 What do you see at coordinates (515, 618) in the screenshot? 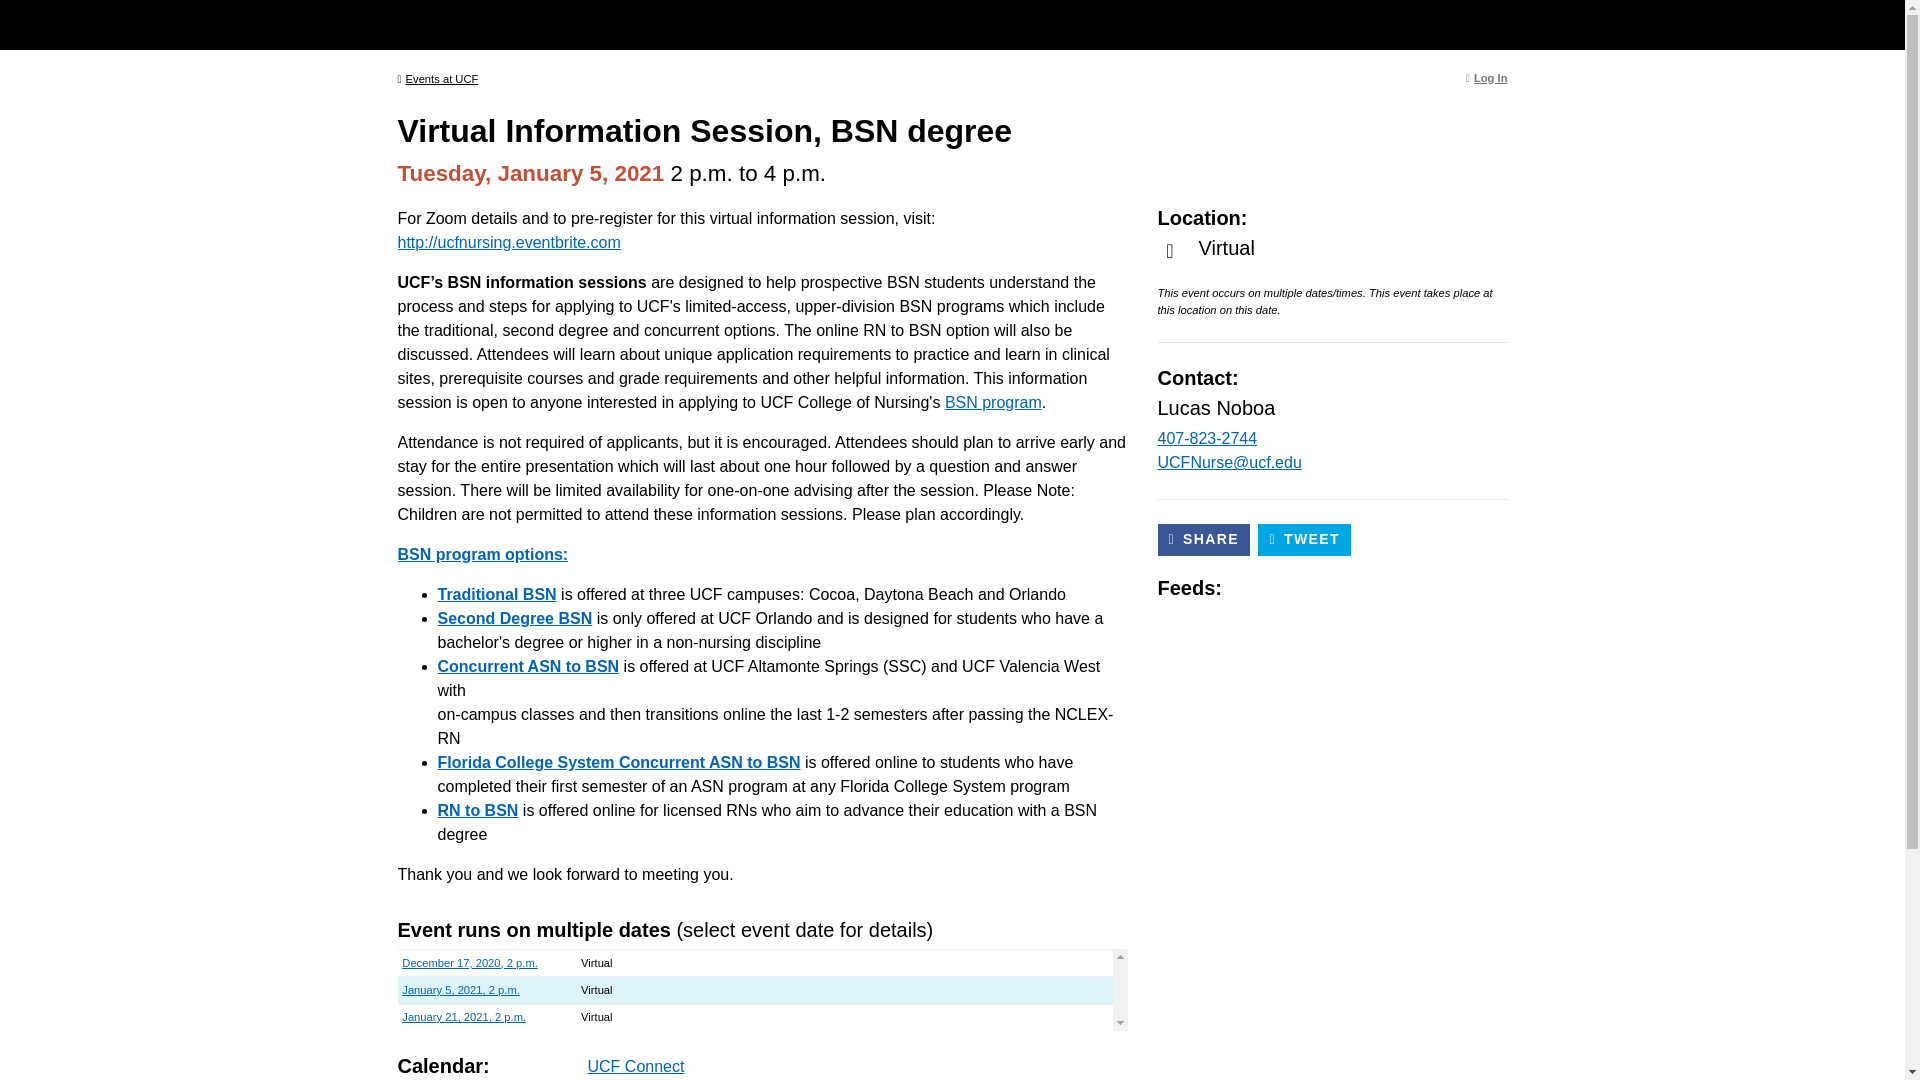
I see `Second Degree BSN` at bounding box center [515, 618].